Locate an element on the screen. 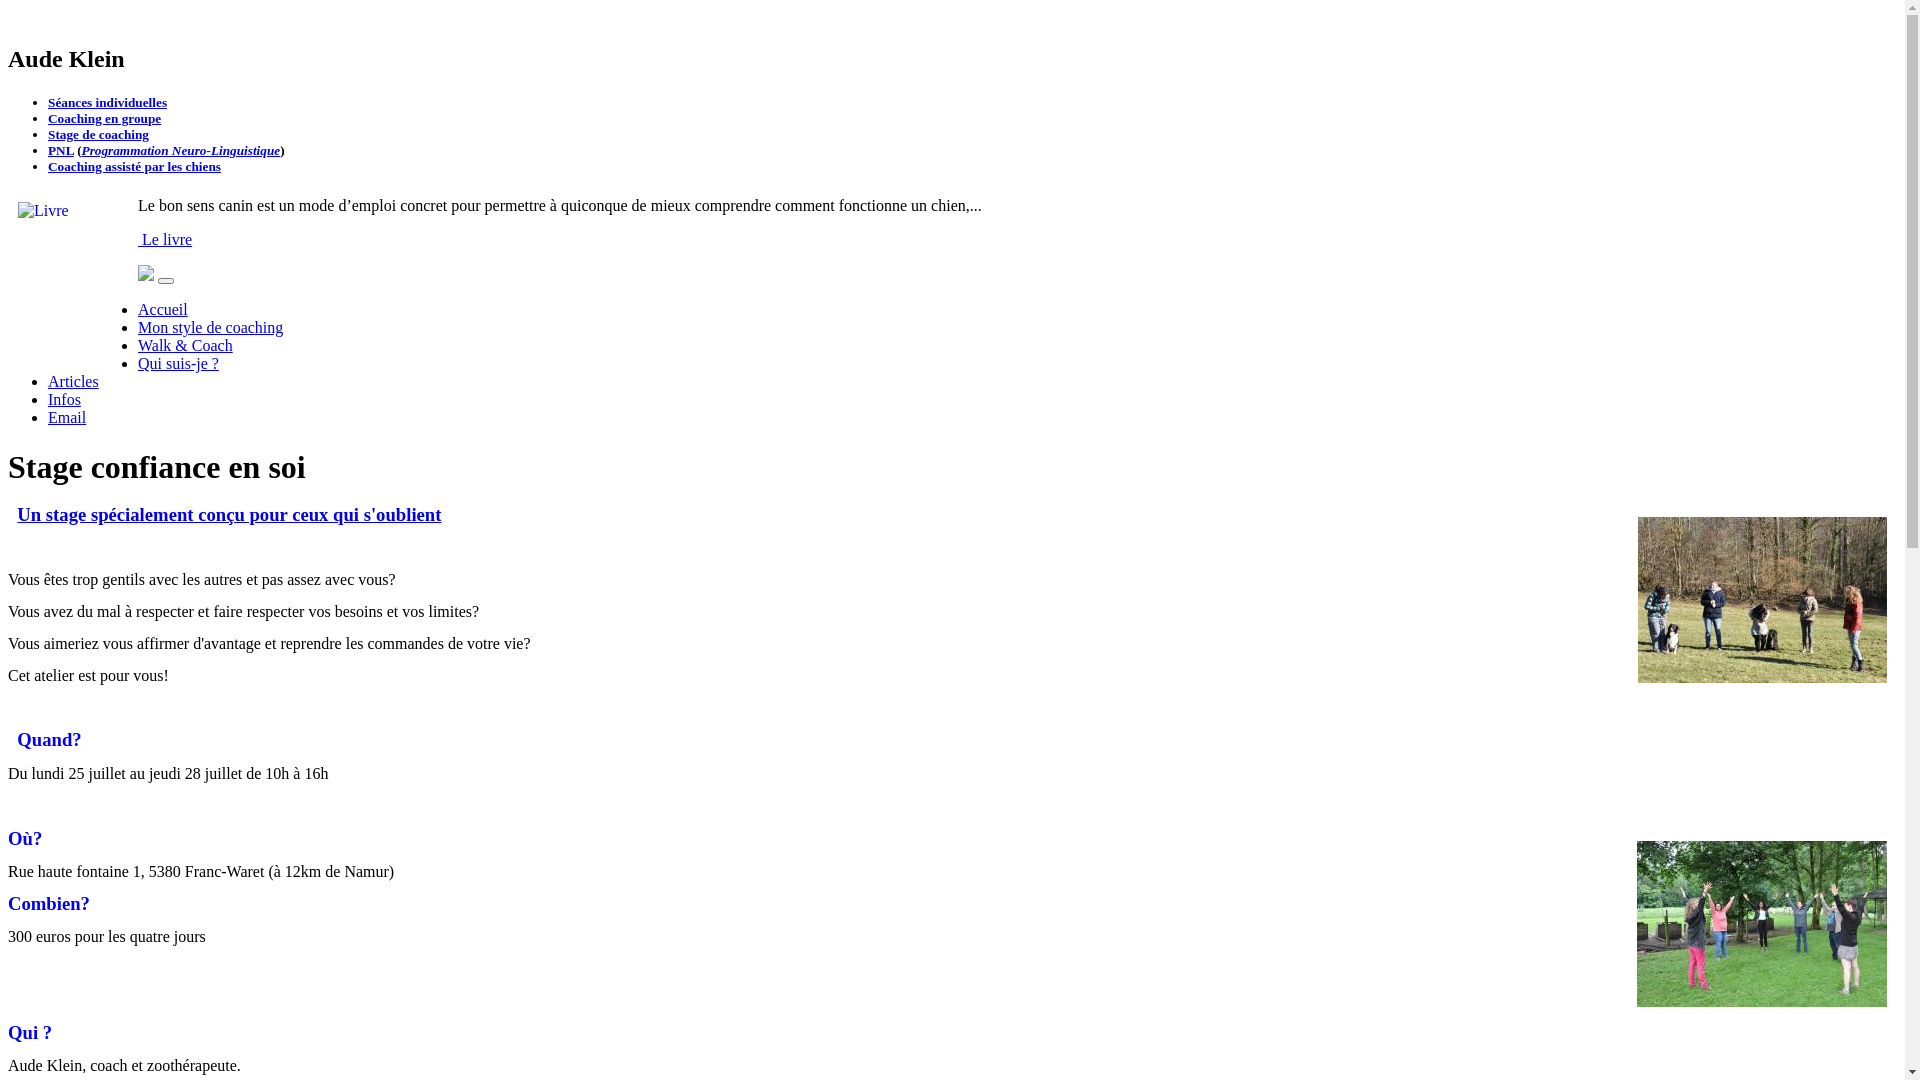 The height and width of the screenshot is (1080, 1920). Programmation Neuro-Linguistique is located at coordinates (182, 150).